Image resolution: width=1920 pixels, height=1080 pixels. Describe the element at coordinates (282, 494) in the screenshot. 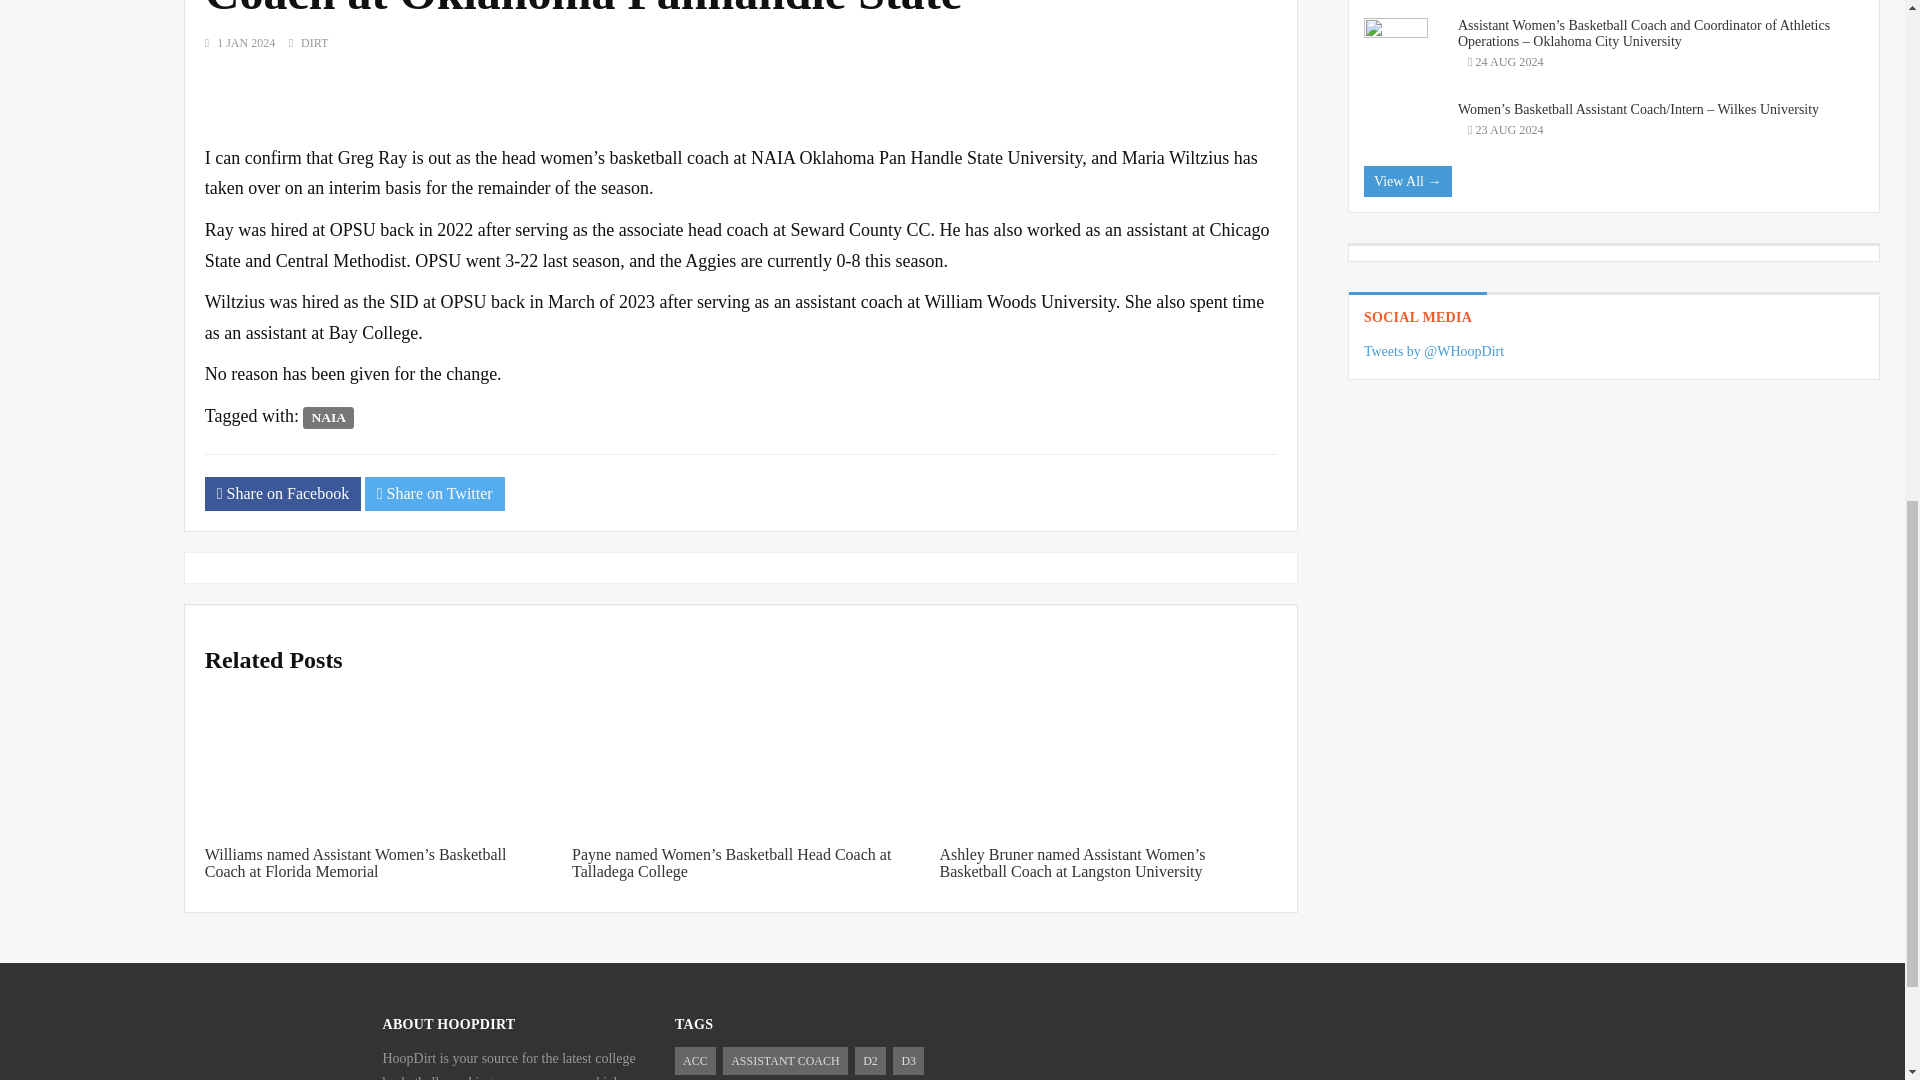

I see `Share on Facebook` at that location.